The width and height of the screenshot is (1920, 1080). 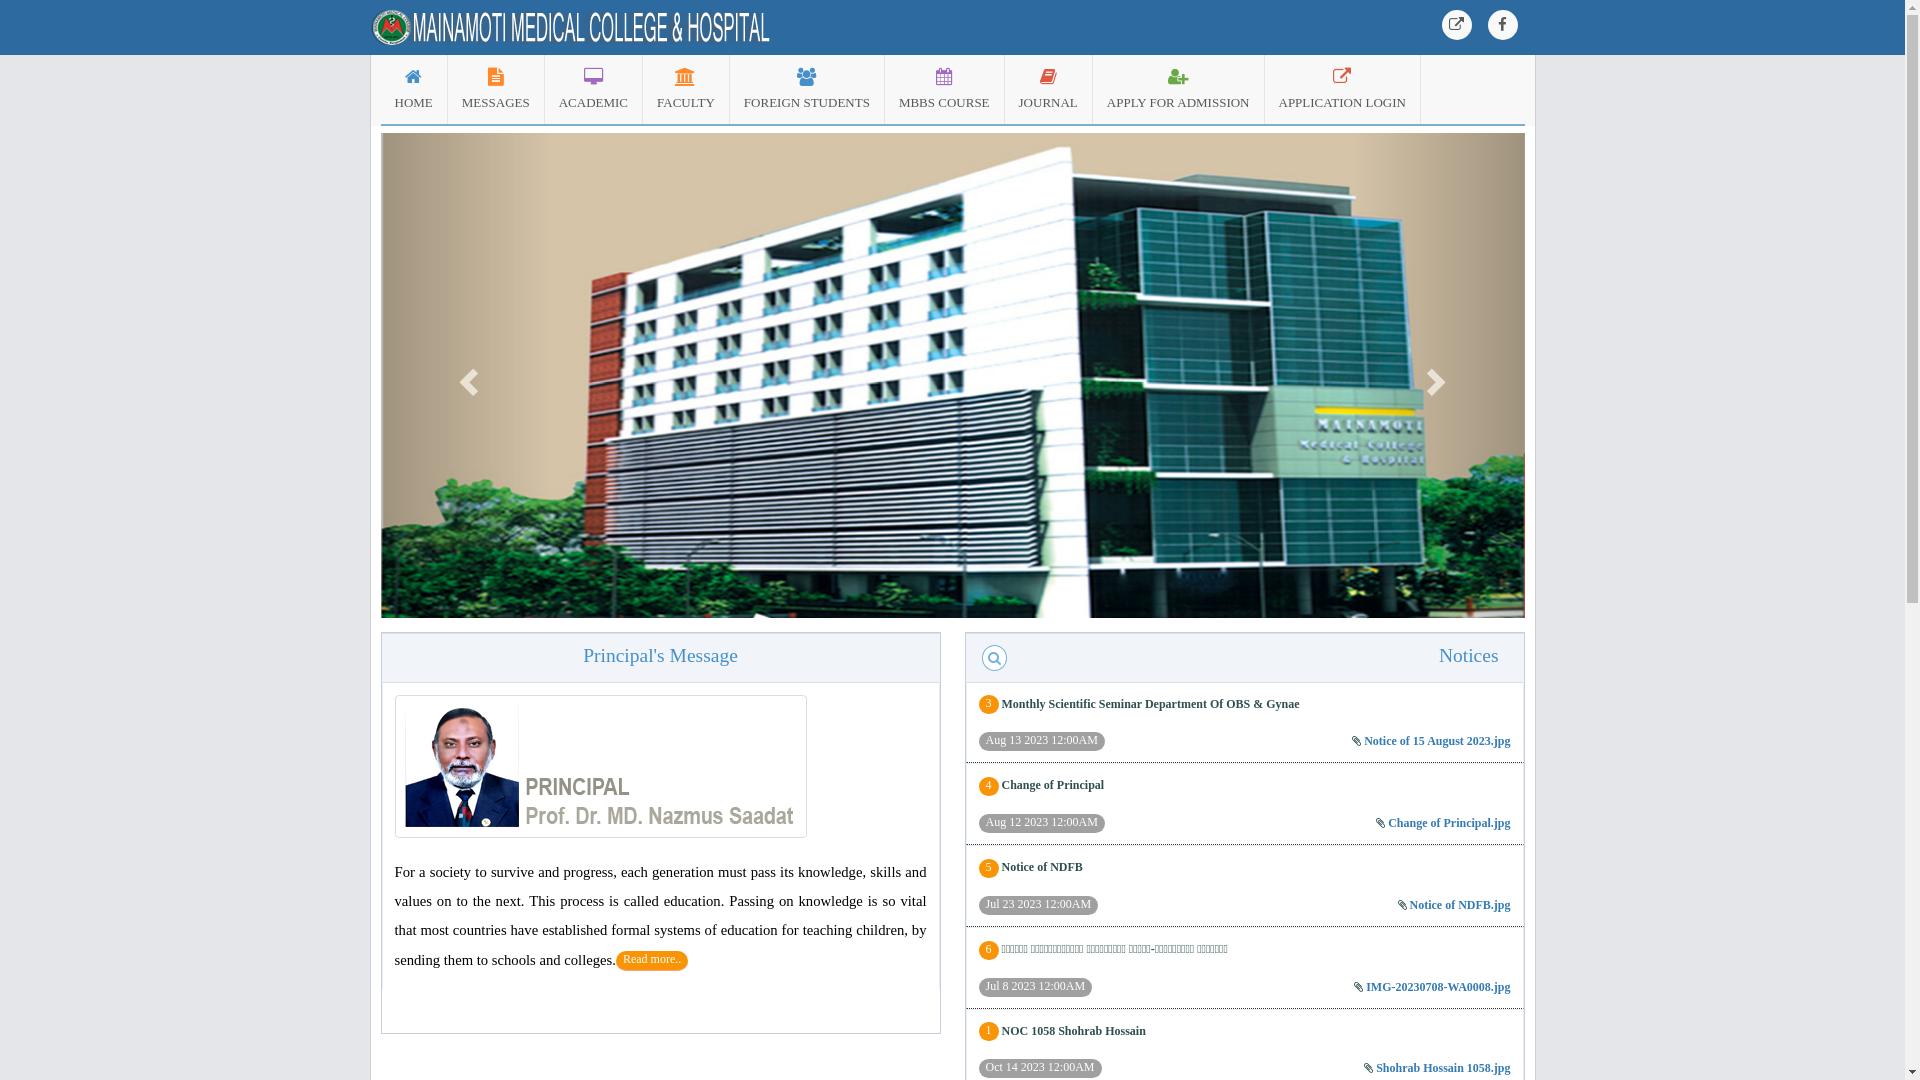 I want to click on Notice of NDFB.jpg, so click(x=1460, y=905).